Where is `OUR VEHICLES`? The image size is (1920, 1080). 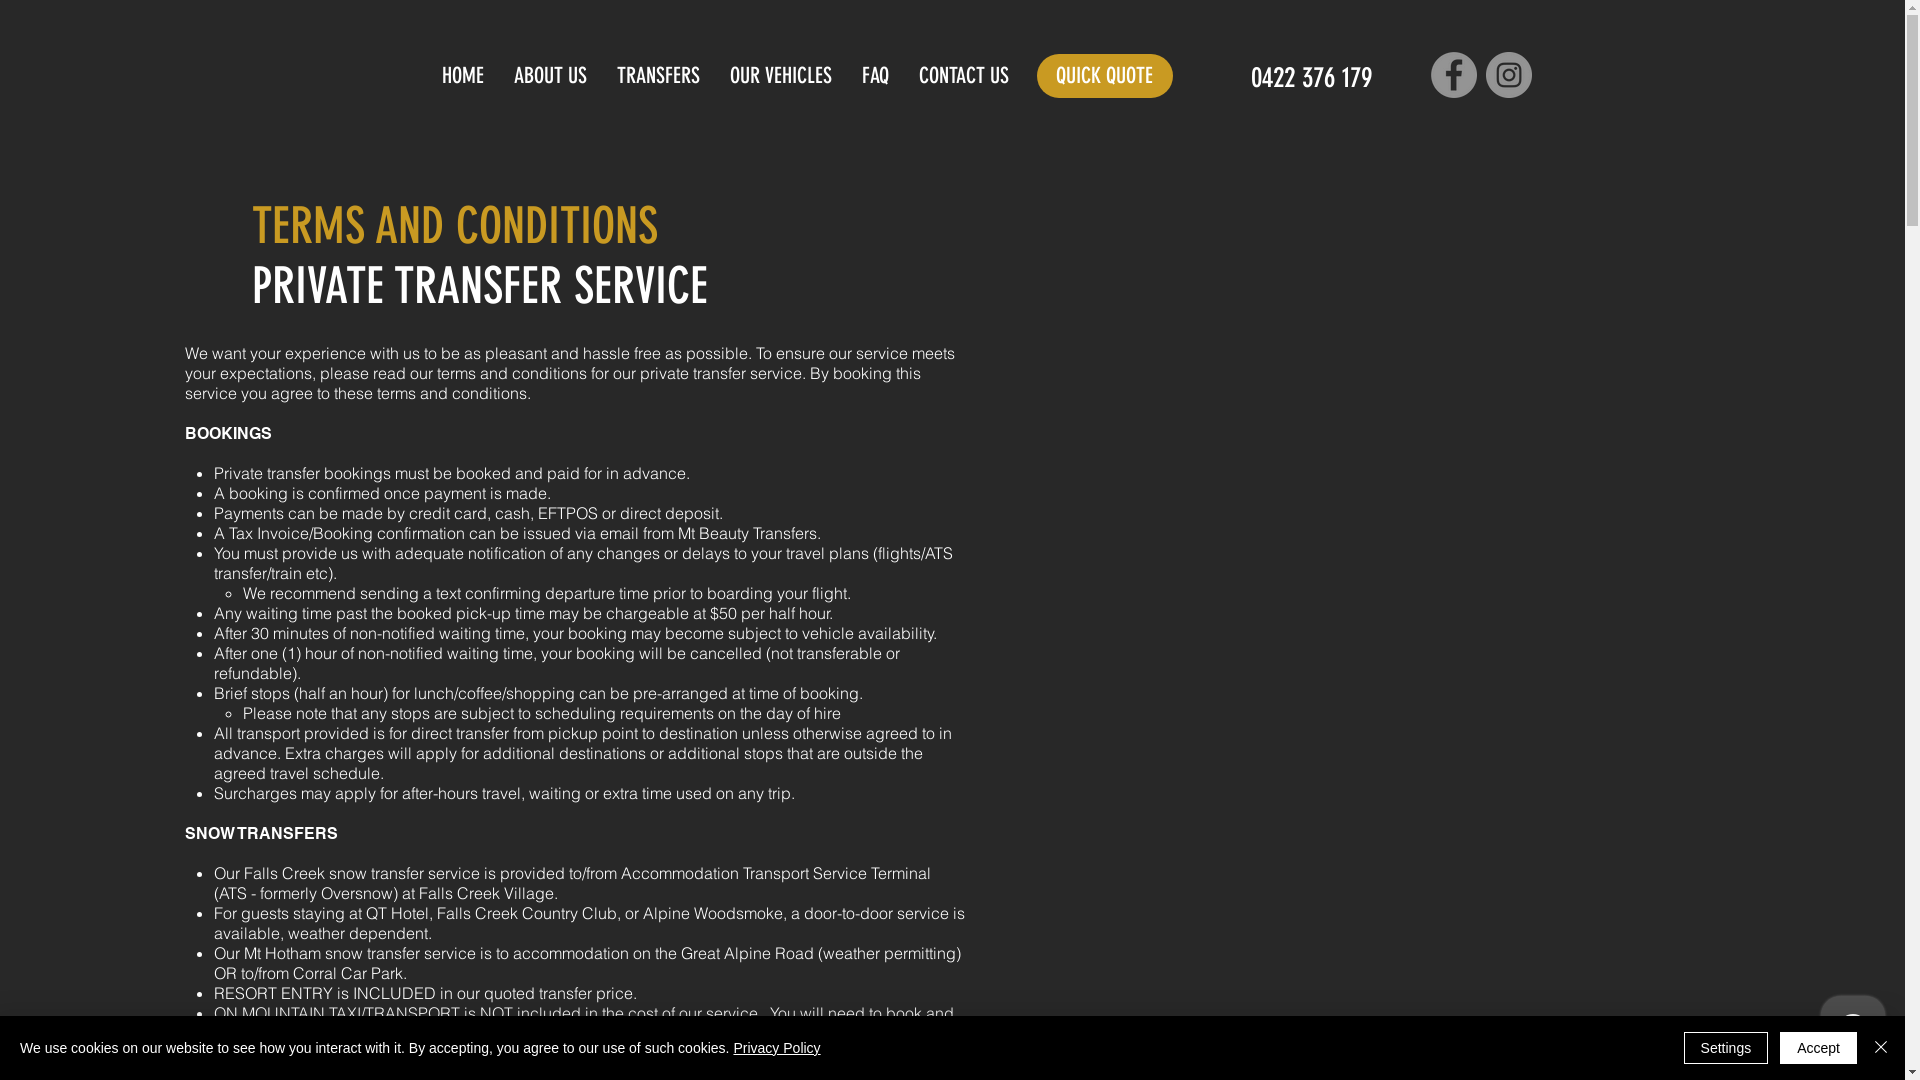
OUR VEHICLES is located at coordinates (781, 76).